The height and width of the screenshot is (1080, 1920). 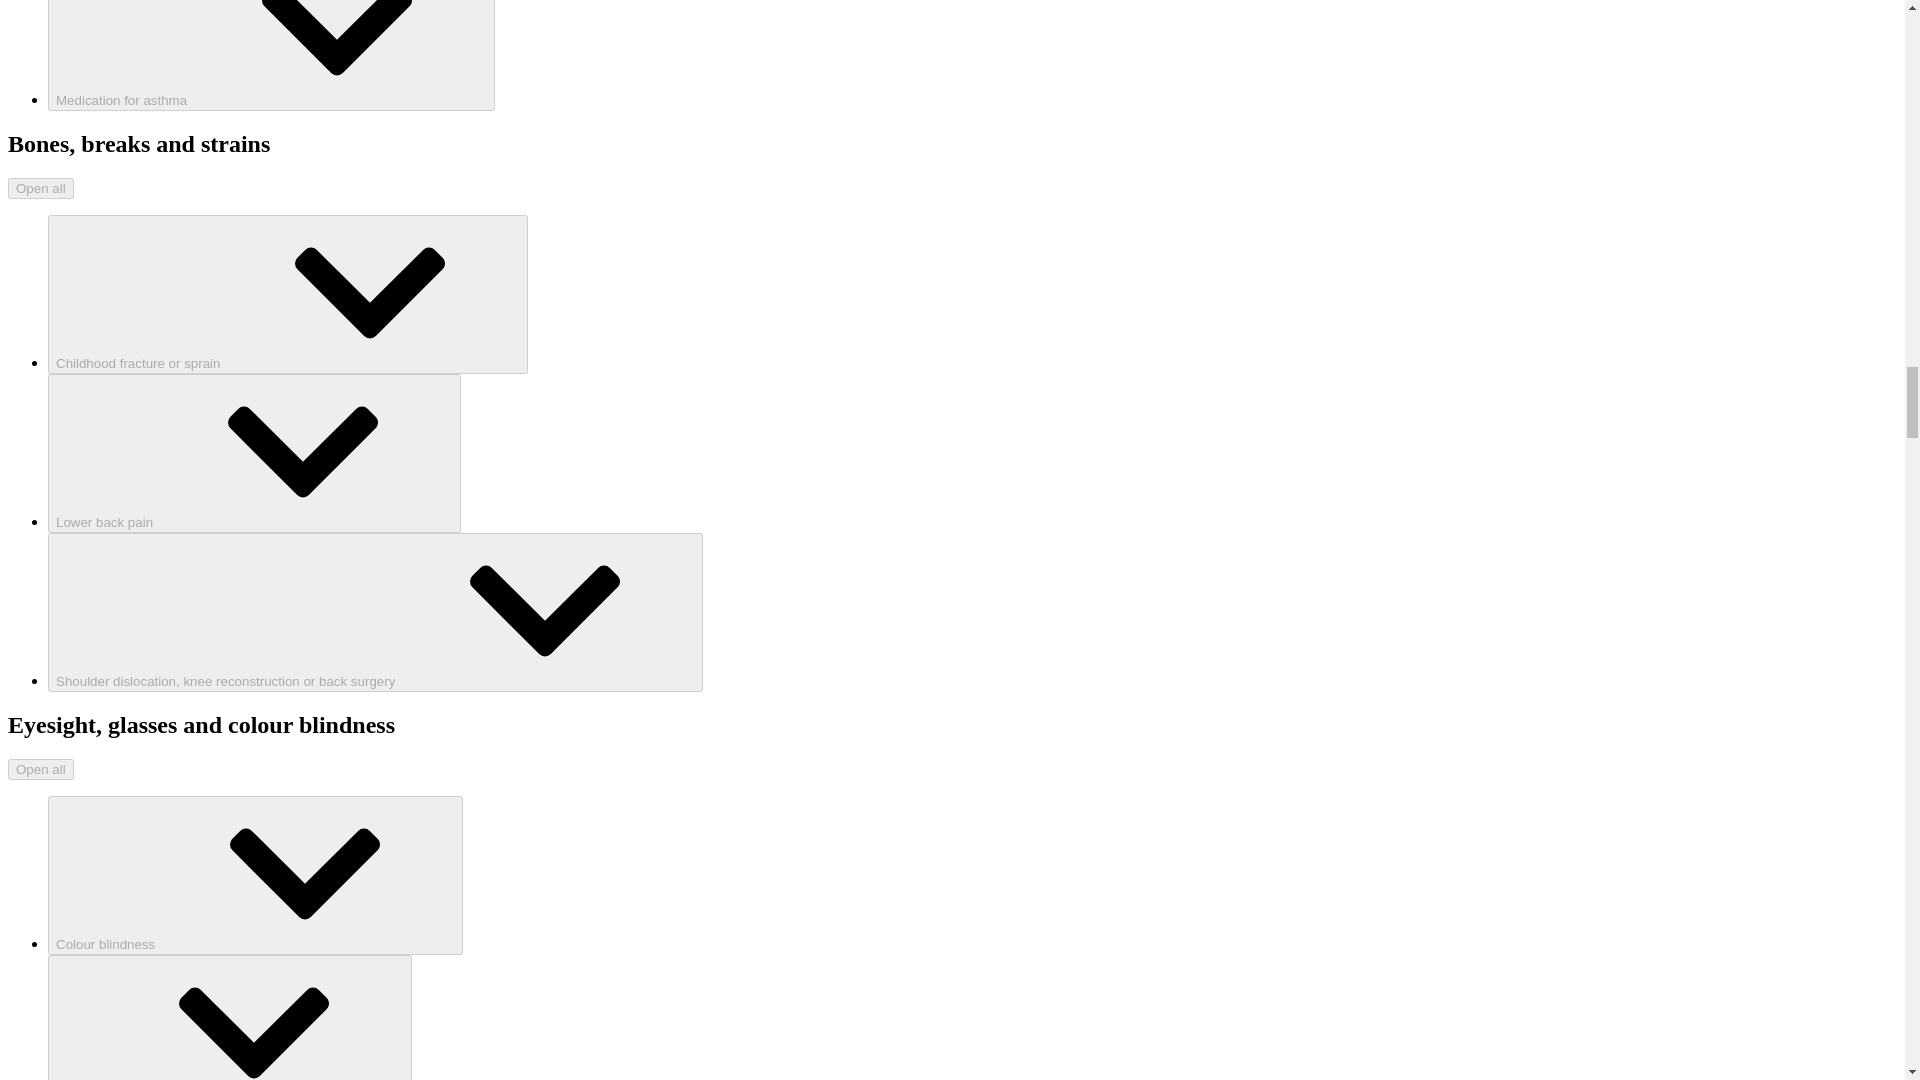 I want to click on Lower back pain, so click(x=254, y=453).